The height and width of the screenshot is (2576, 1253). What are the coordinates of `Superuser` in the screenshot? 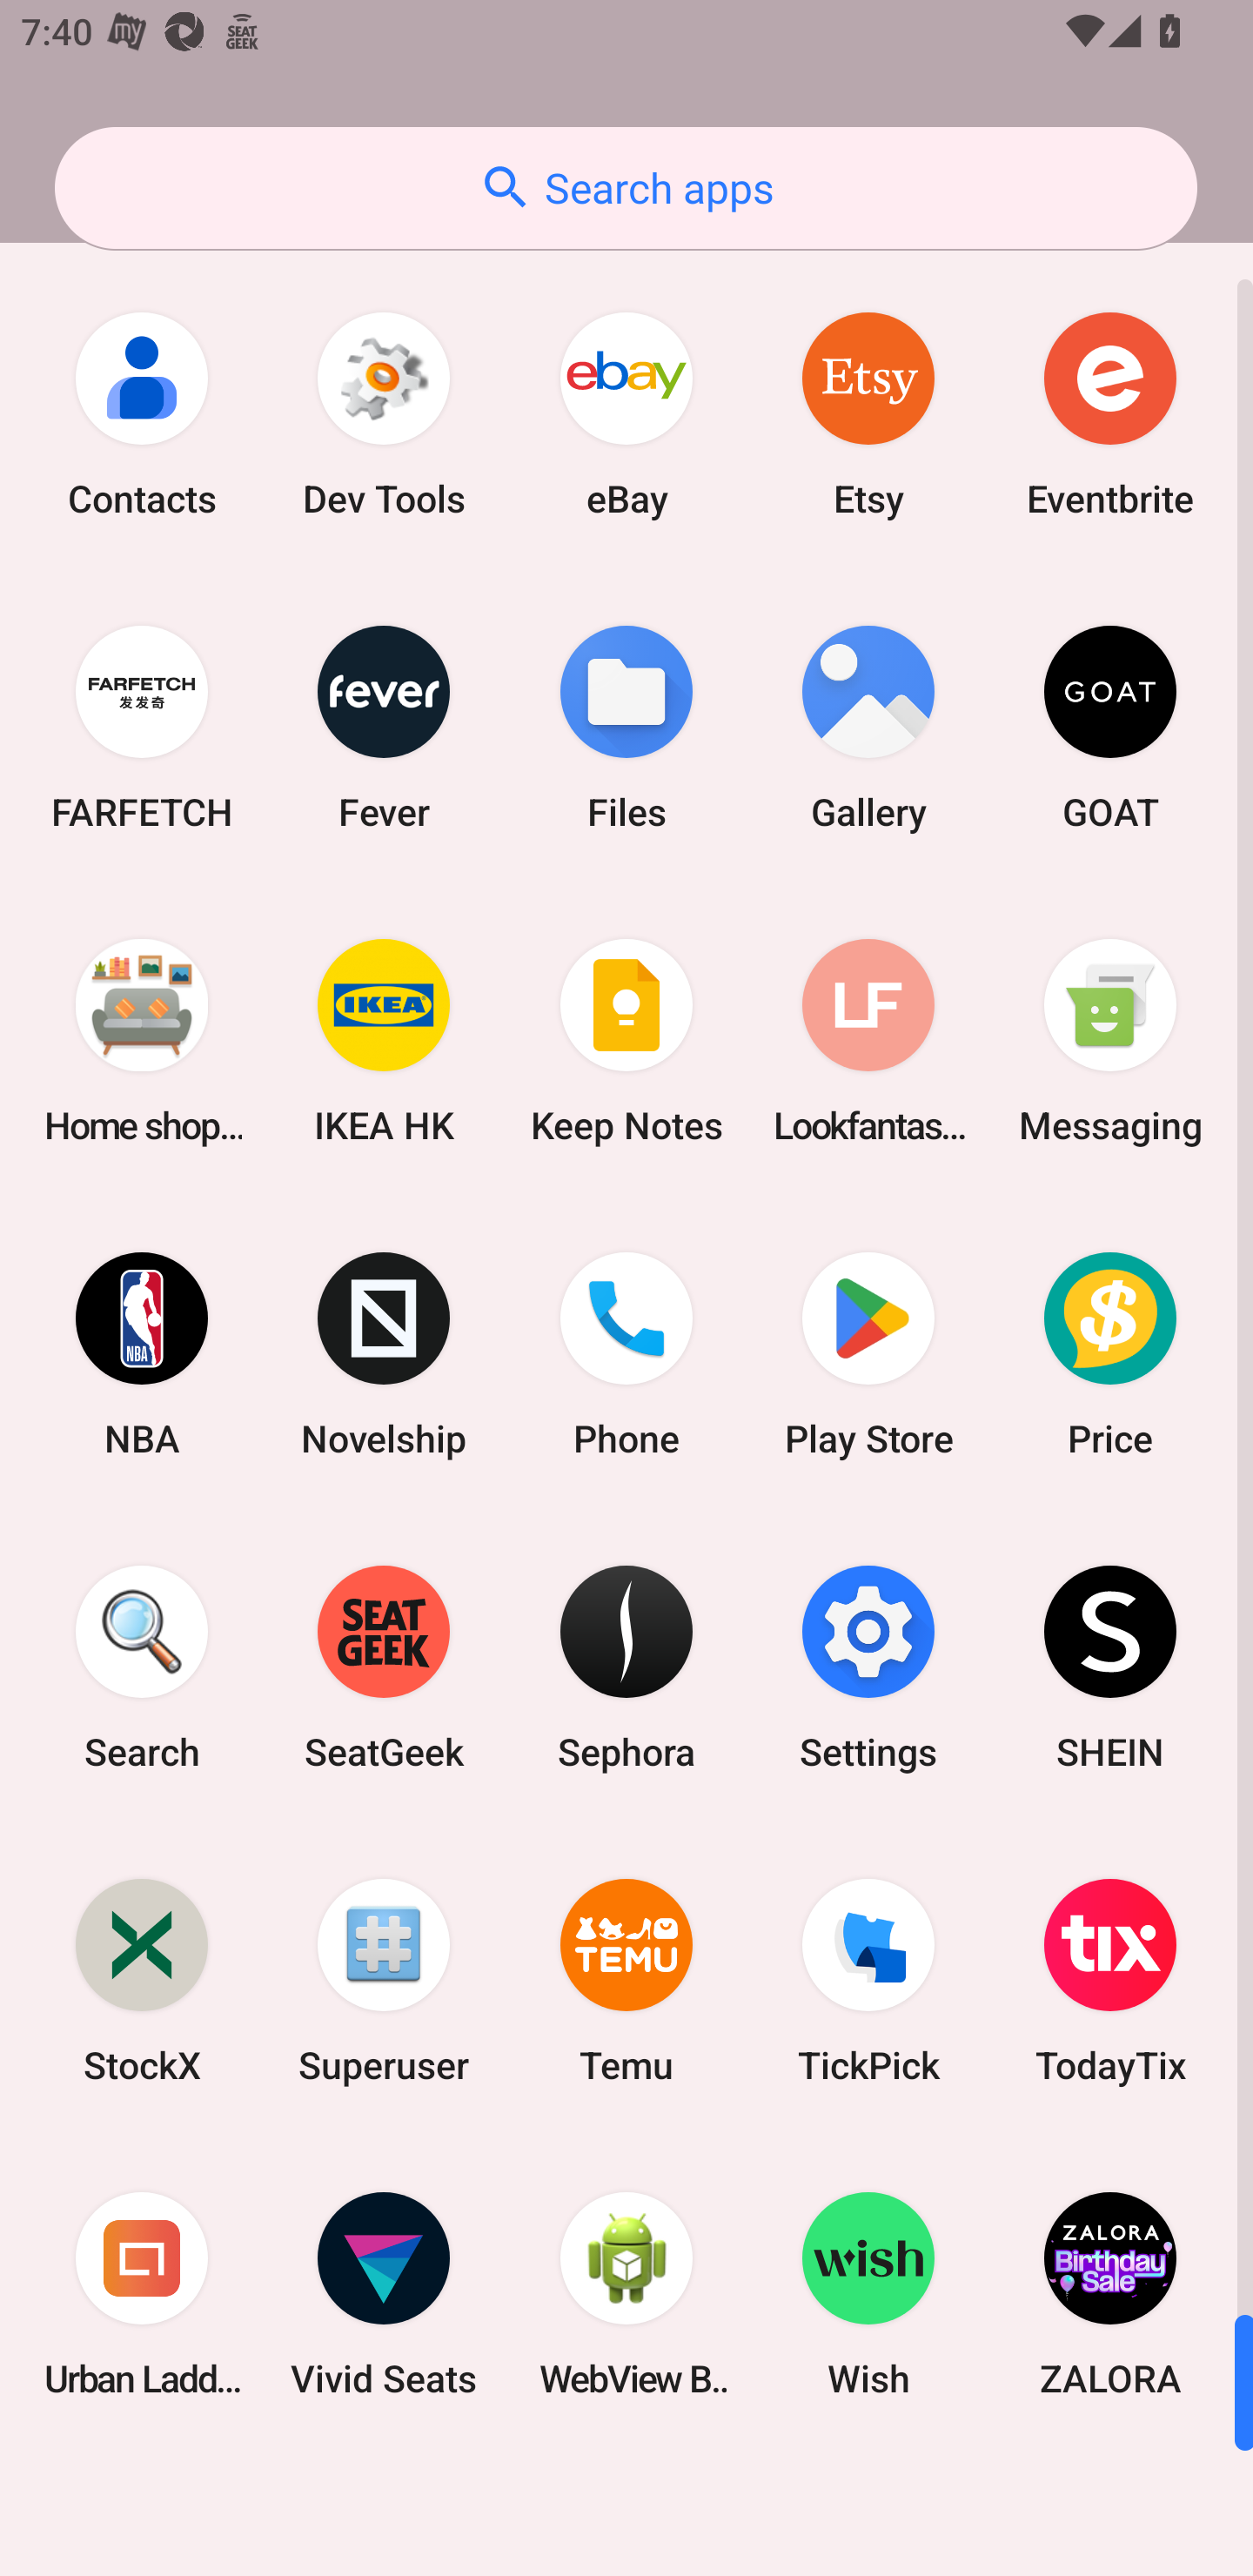 It's located at (384, 1981).